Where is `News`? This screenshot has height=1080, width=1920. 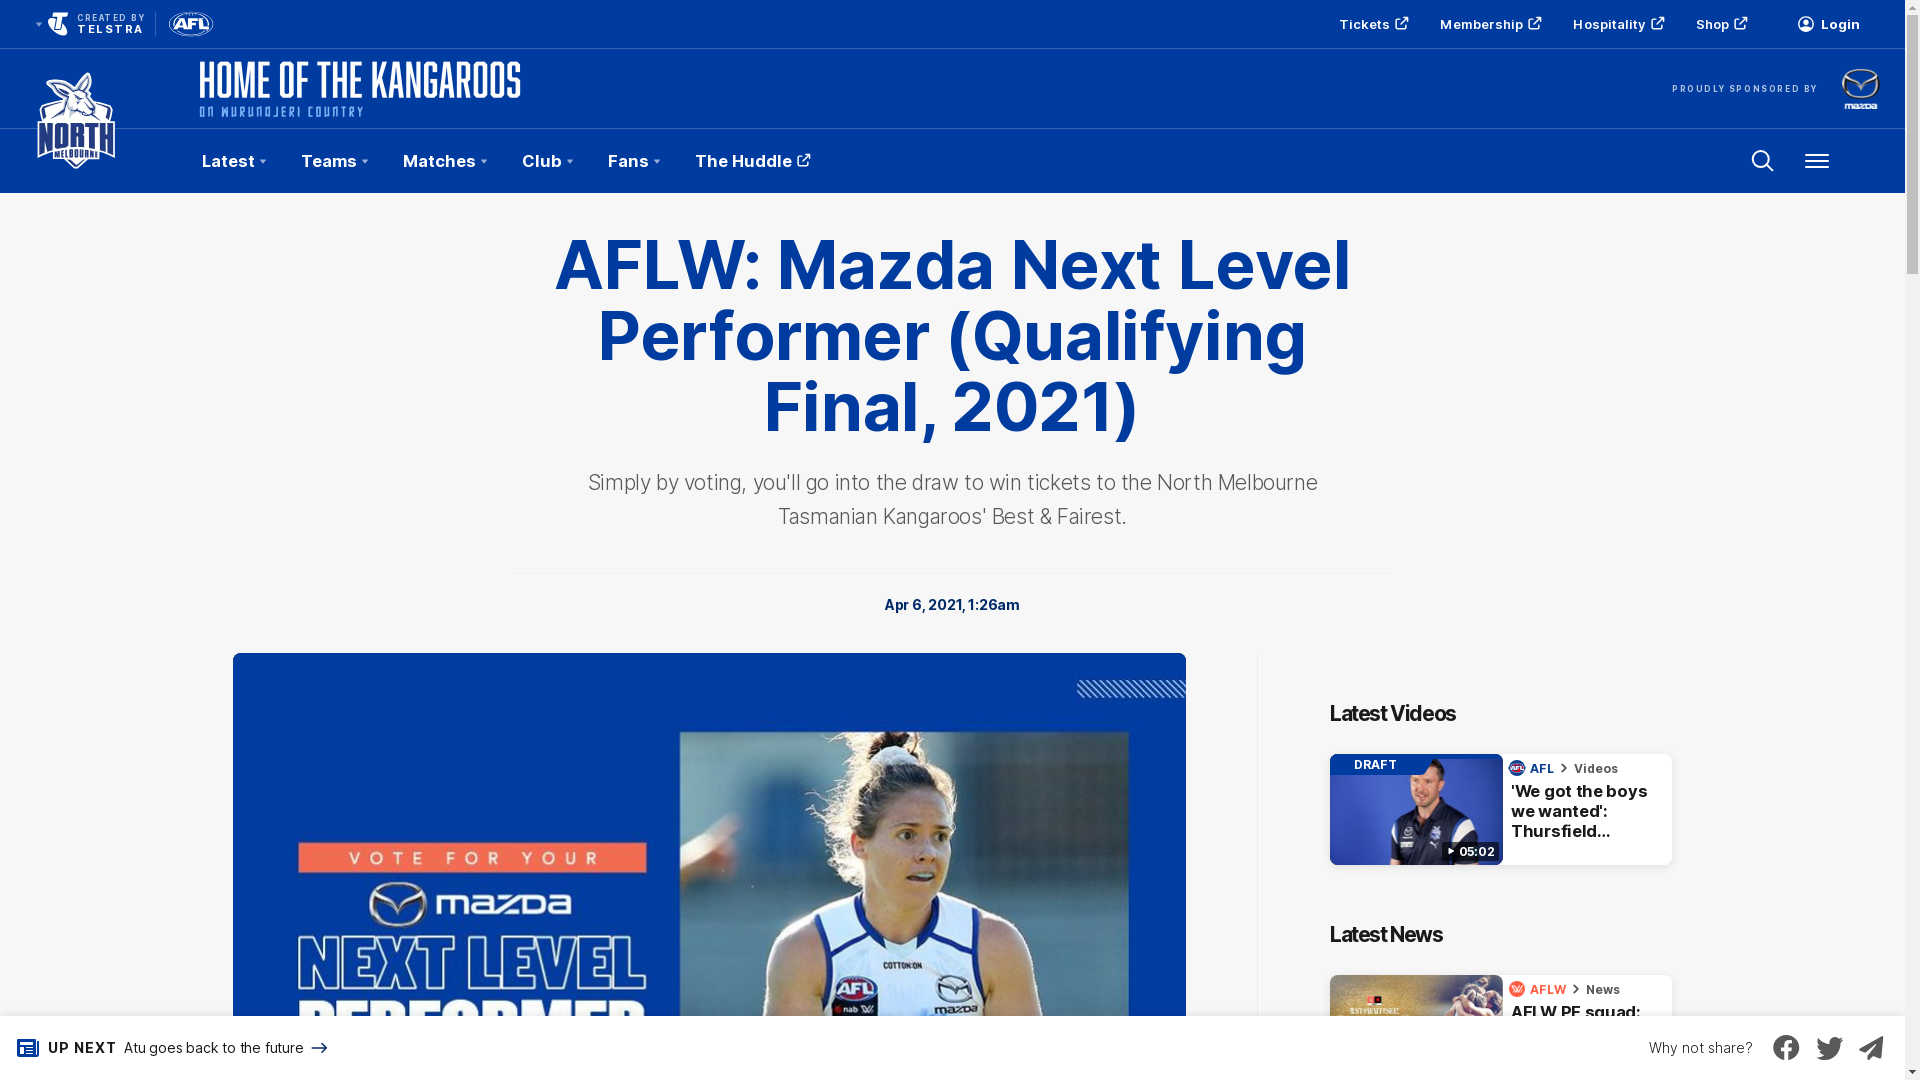 News is located at coordinates (1603, 990).